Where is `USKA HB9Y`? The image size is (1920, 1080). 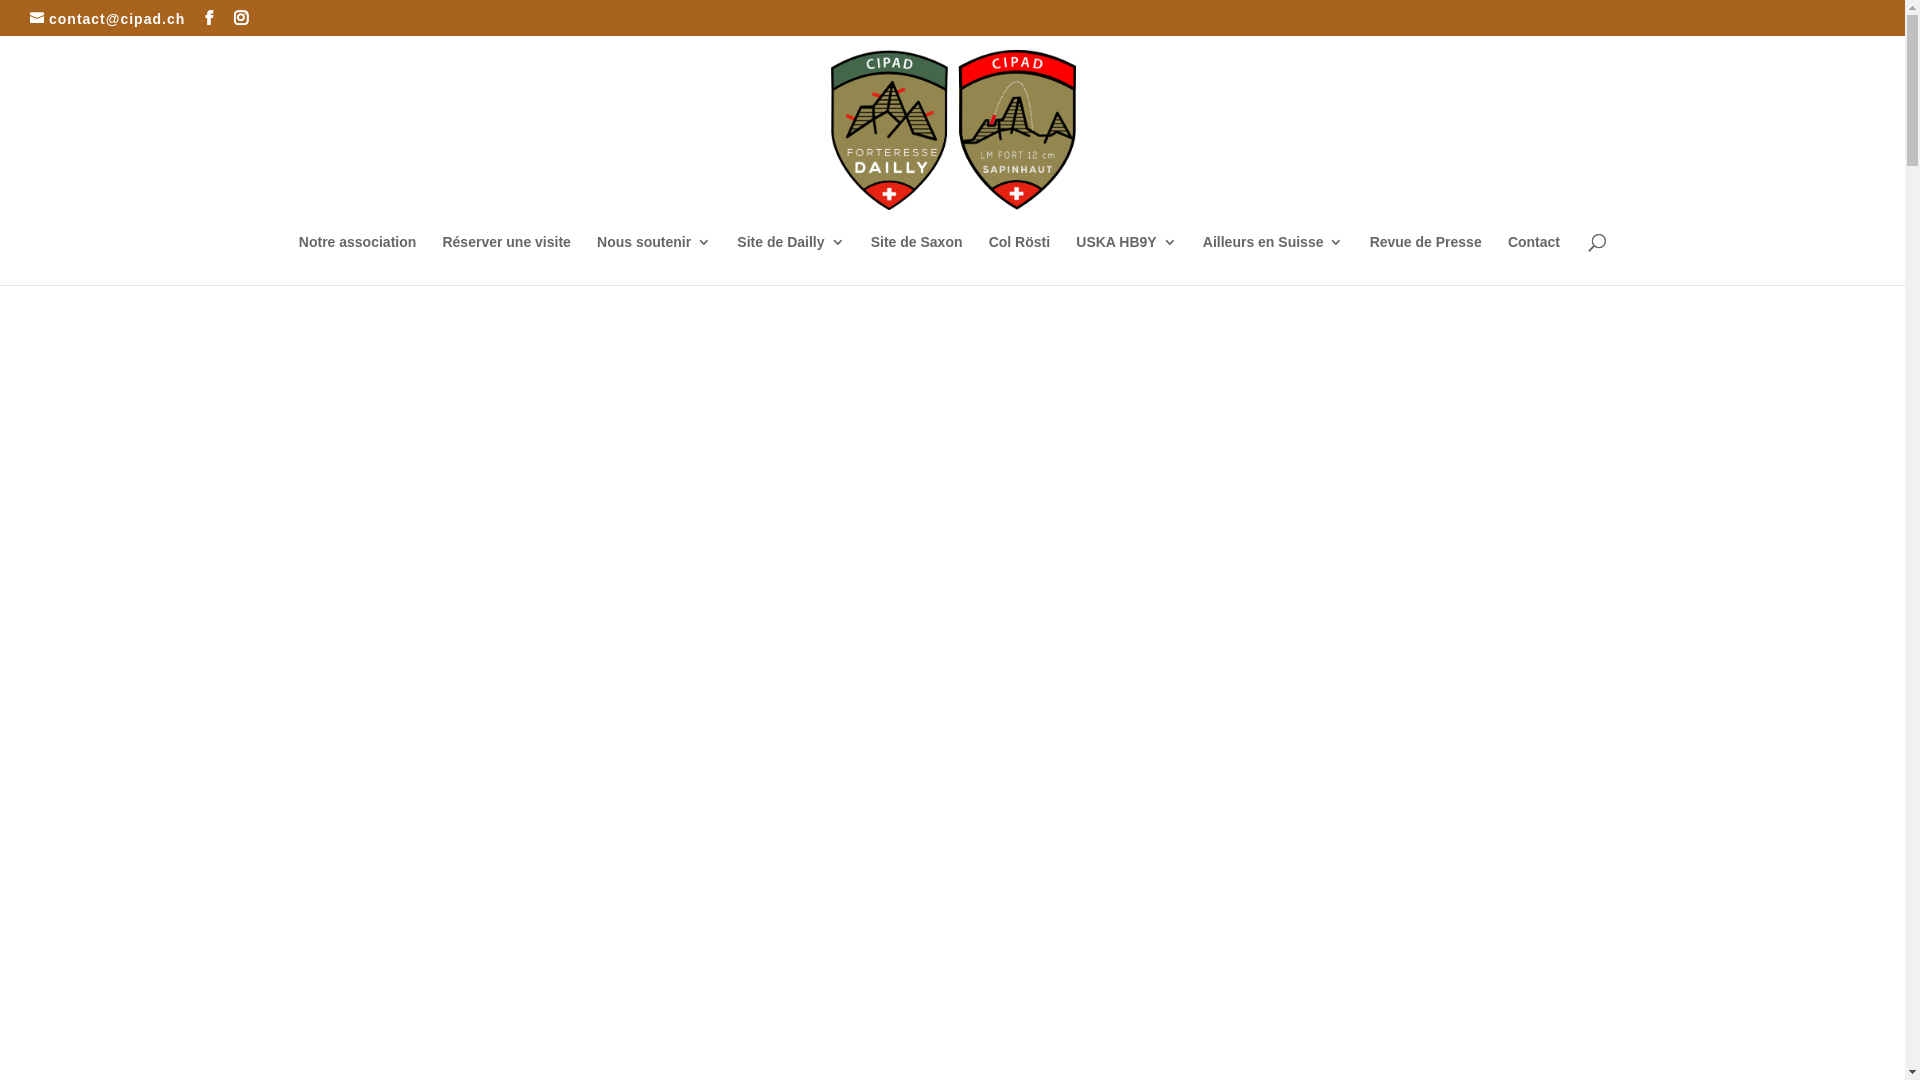 USKA HB9Y is located at coordinates (1126, 260).